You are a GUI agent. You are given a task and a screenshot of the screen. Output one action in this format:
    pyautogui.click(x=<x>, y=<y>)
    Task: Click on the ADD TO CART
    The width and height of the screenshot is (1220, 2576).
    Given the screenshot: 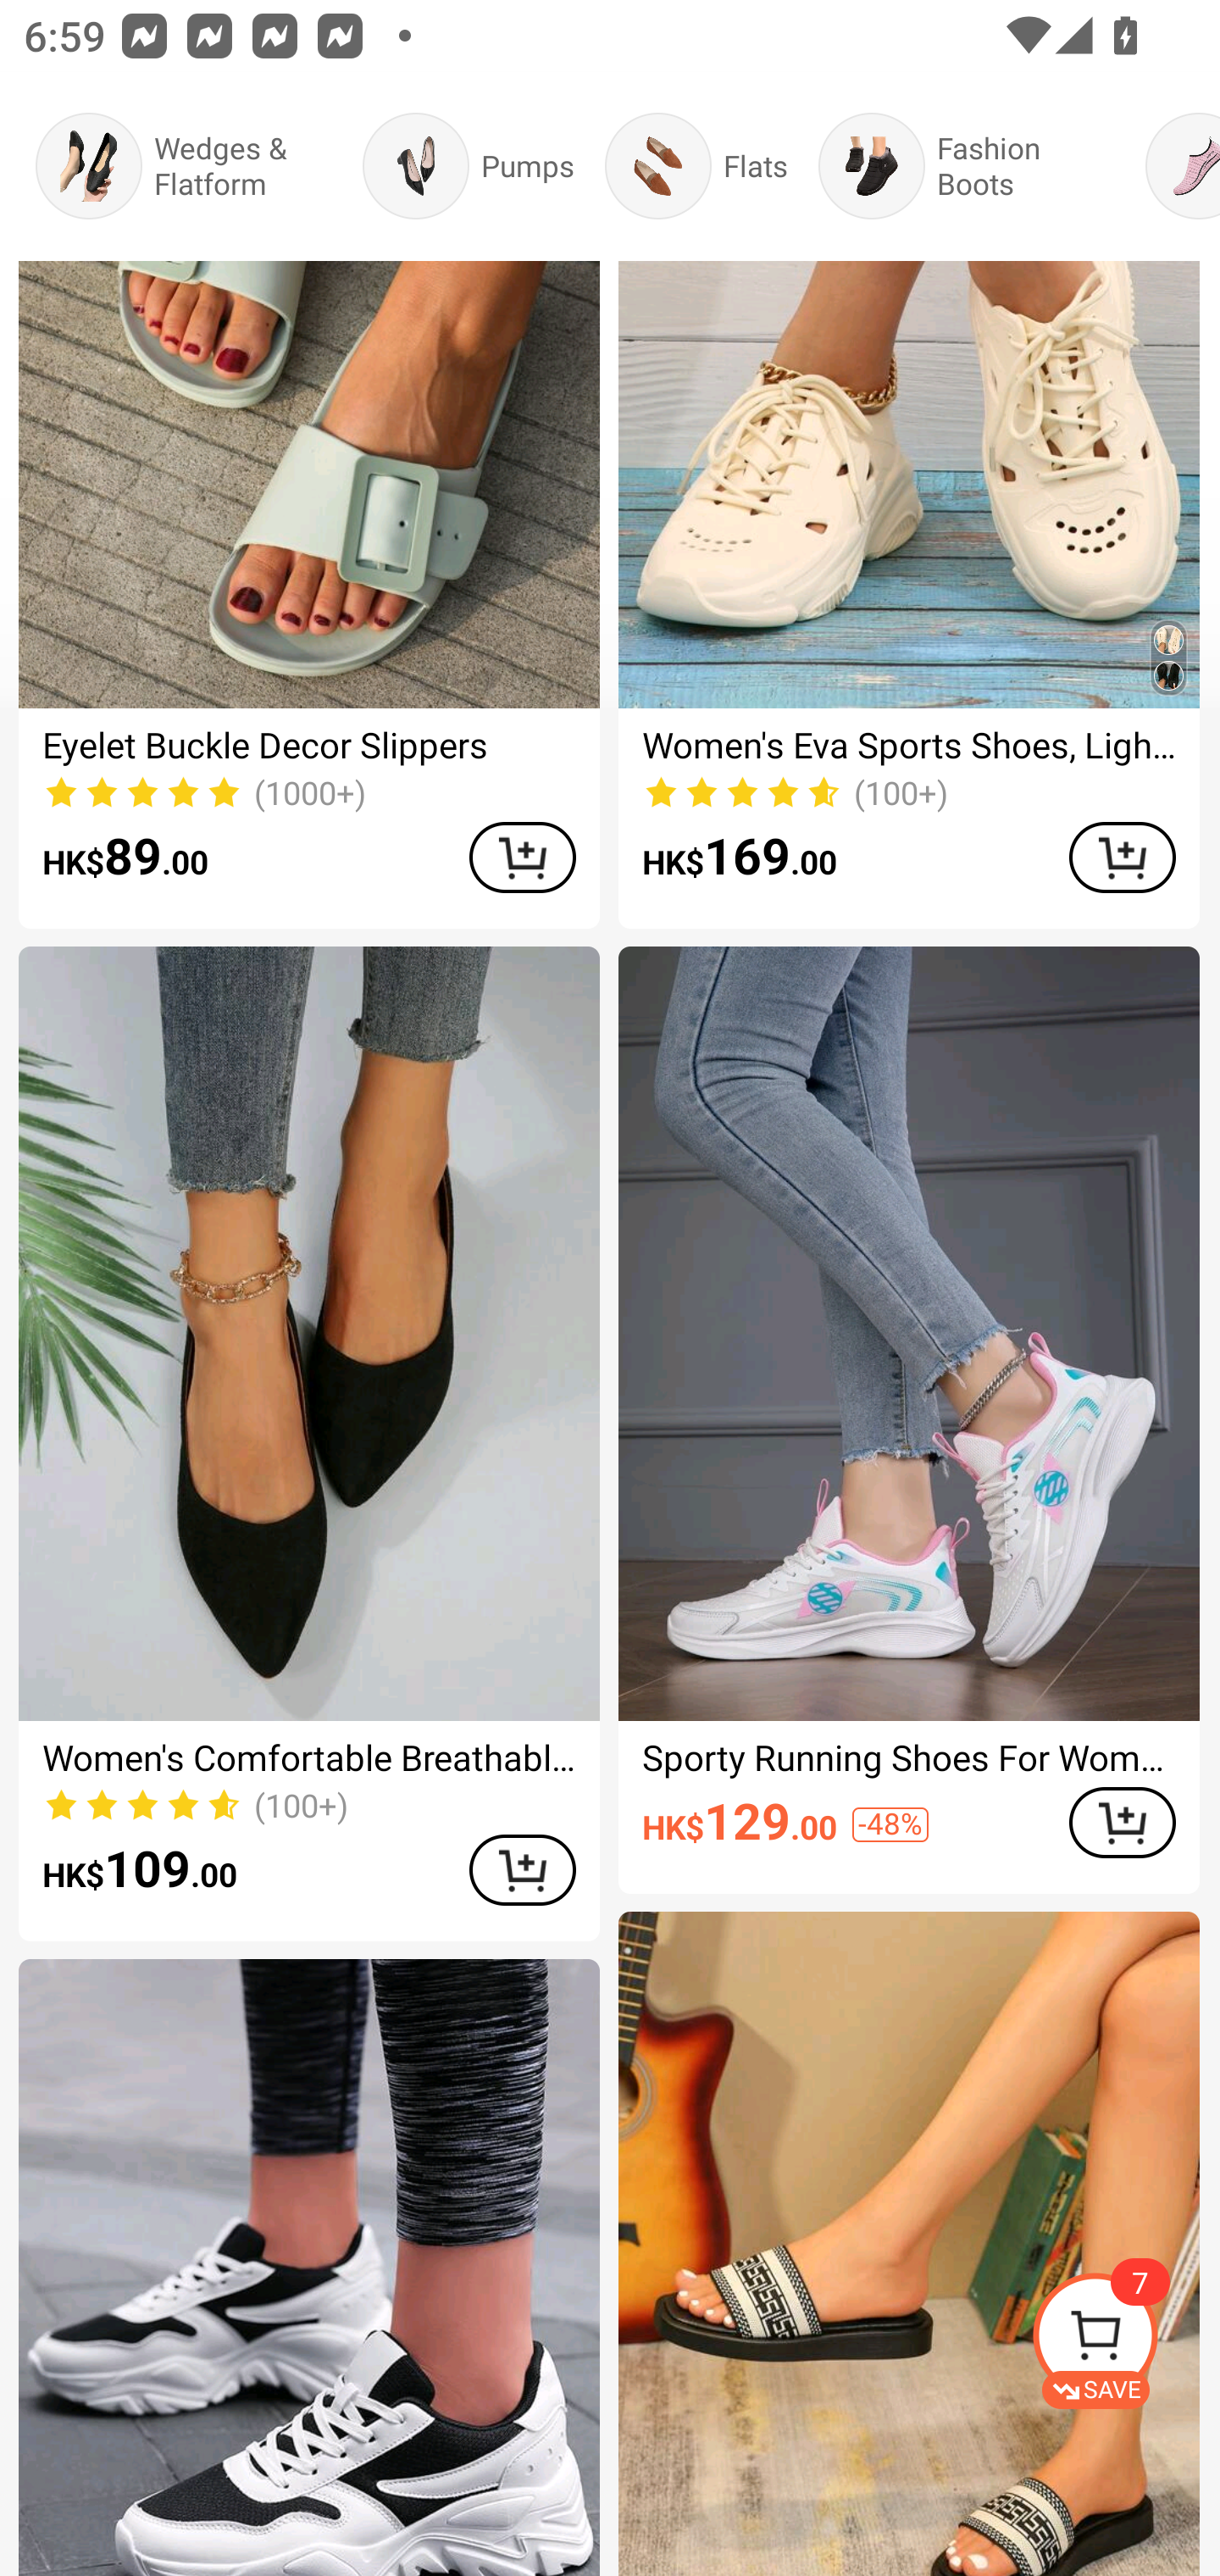 What is the action you would take?
    pyautogui.click(x=522, y=1869)
    